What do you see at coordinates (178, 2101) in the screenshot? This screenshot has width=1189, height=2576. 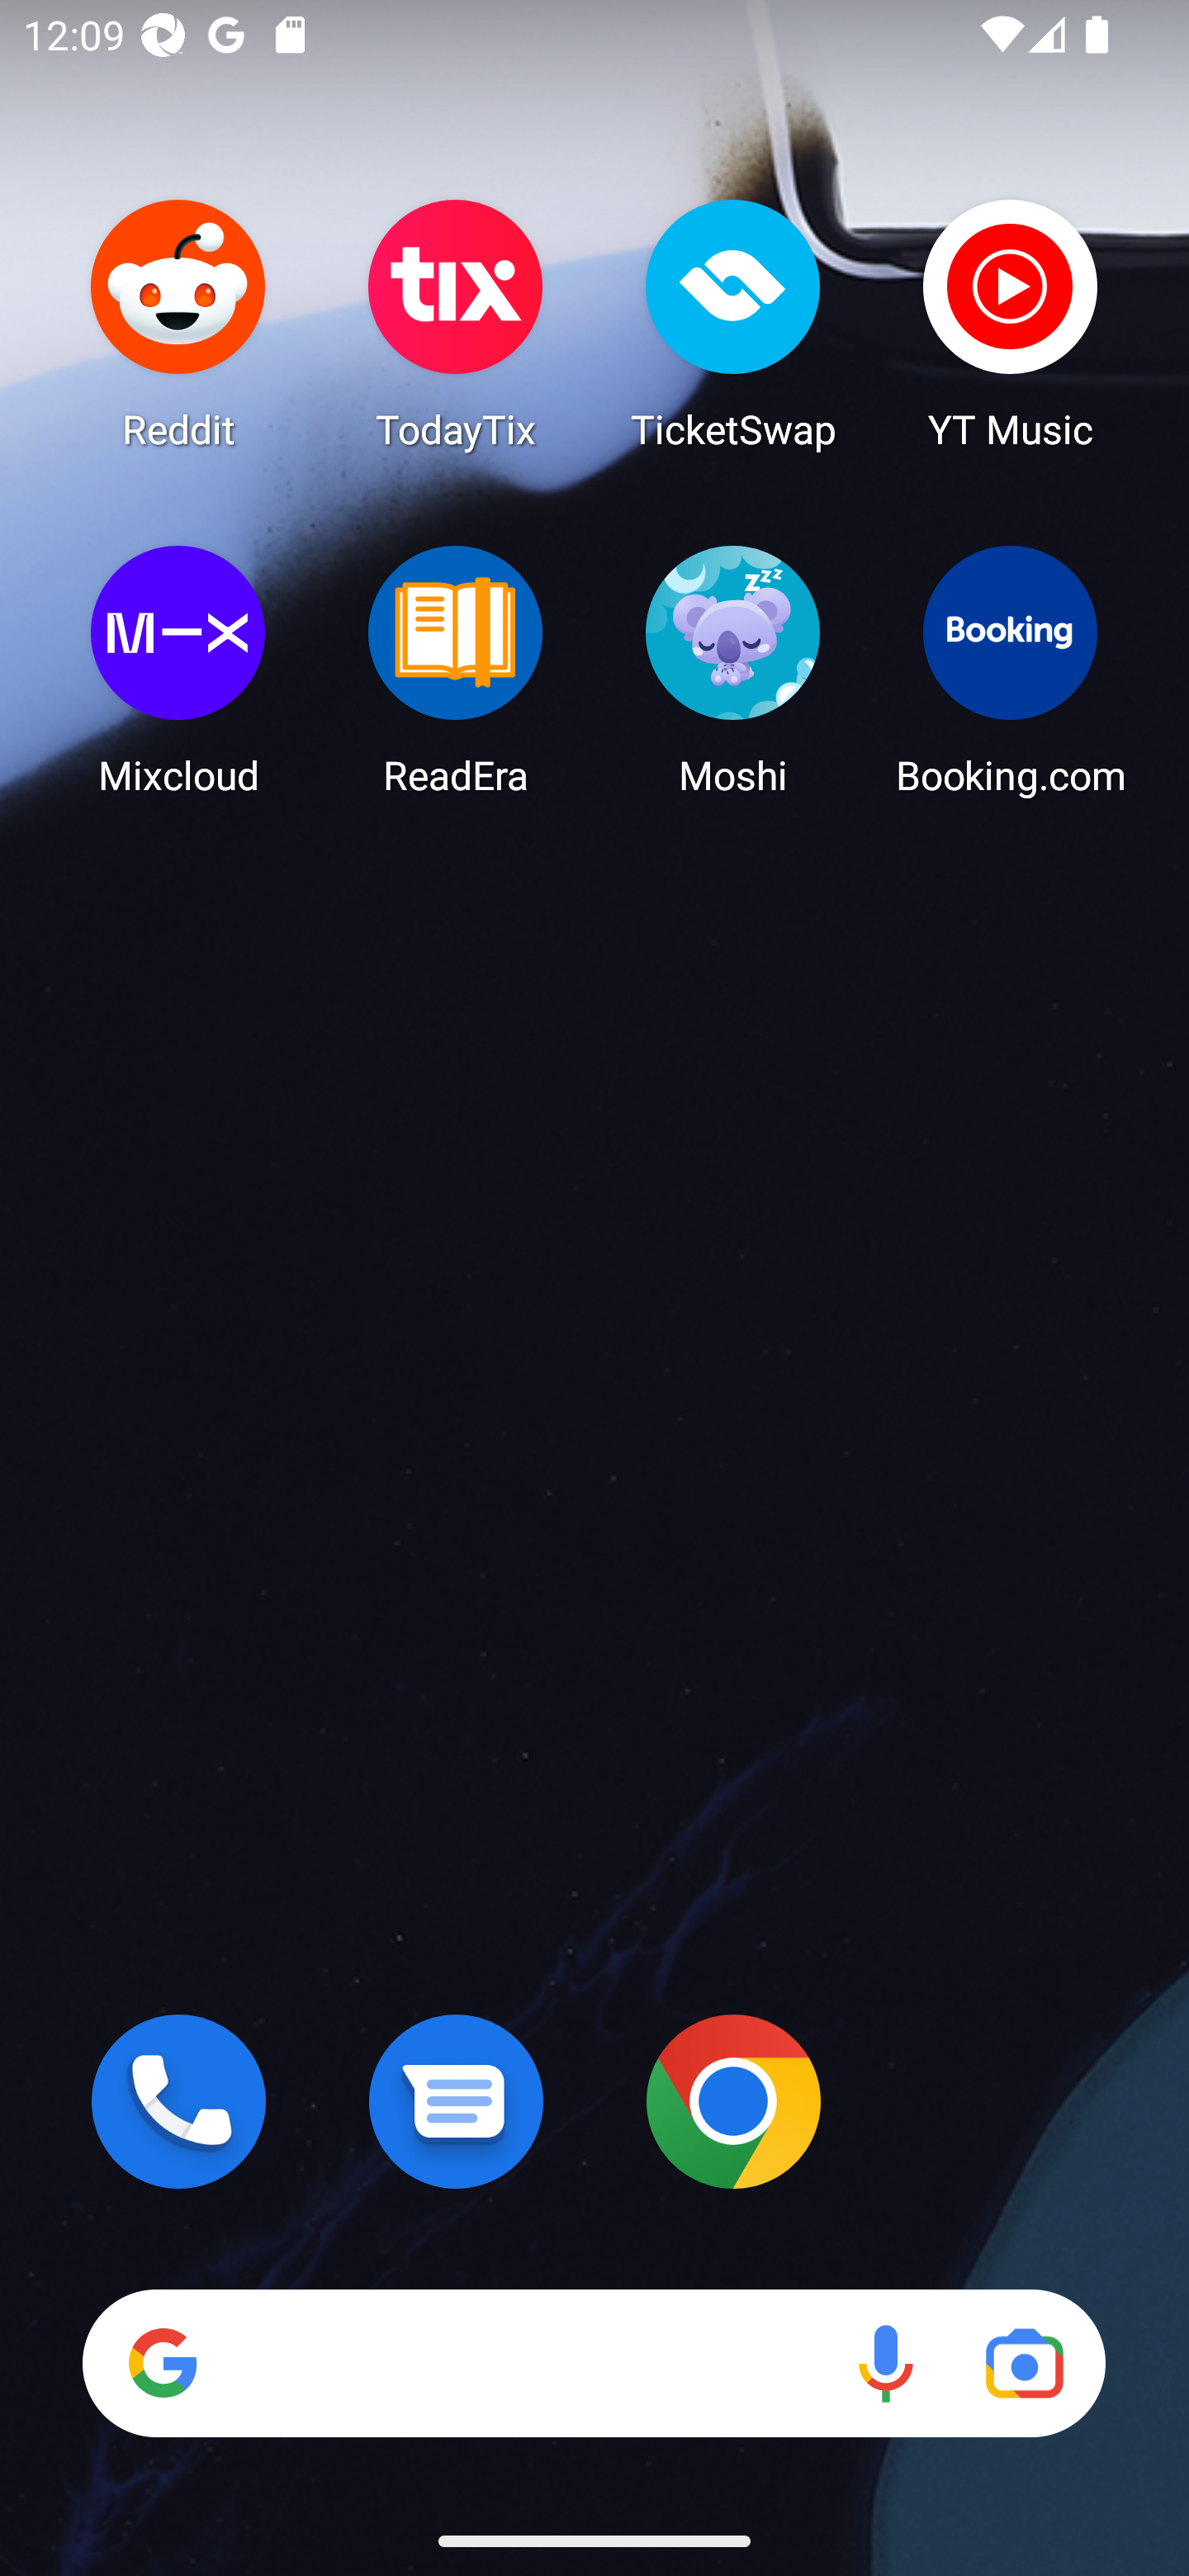 I see `Phone` at bounding box center [178, 2101].